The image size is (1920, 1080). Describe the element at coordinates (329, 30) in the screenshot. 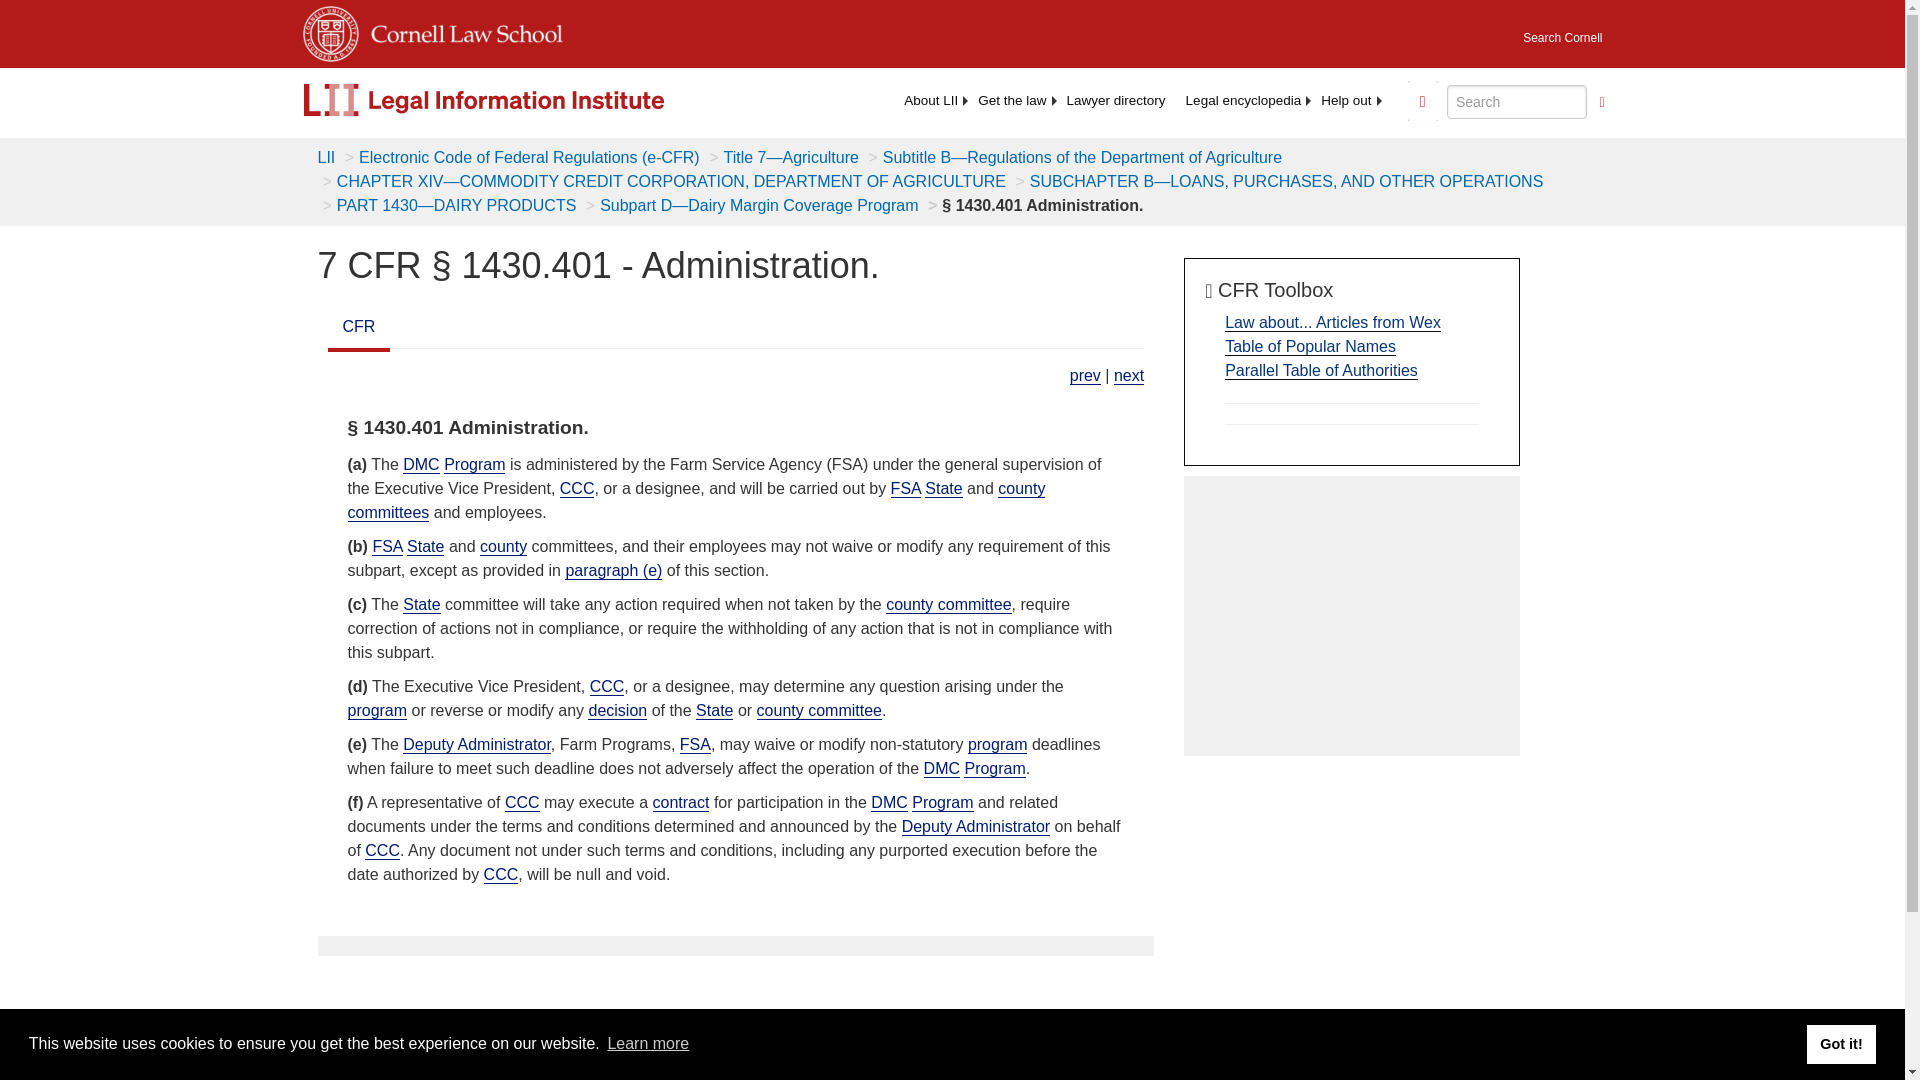

I see `Cornell University` at that location.